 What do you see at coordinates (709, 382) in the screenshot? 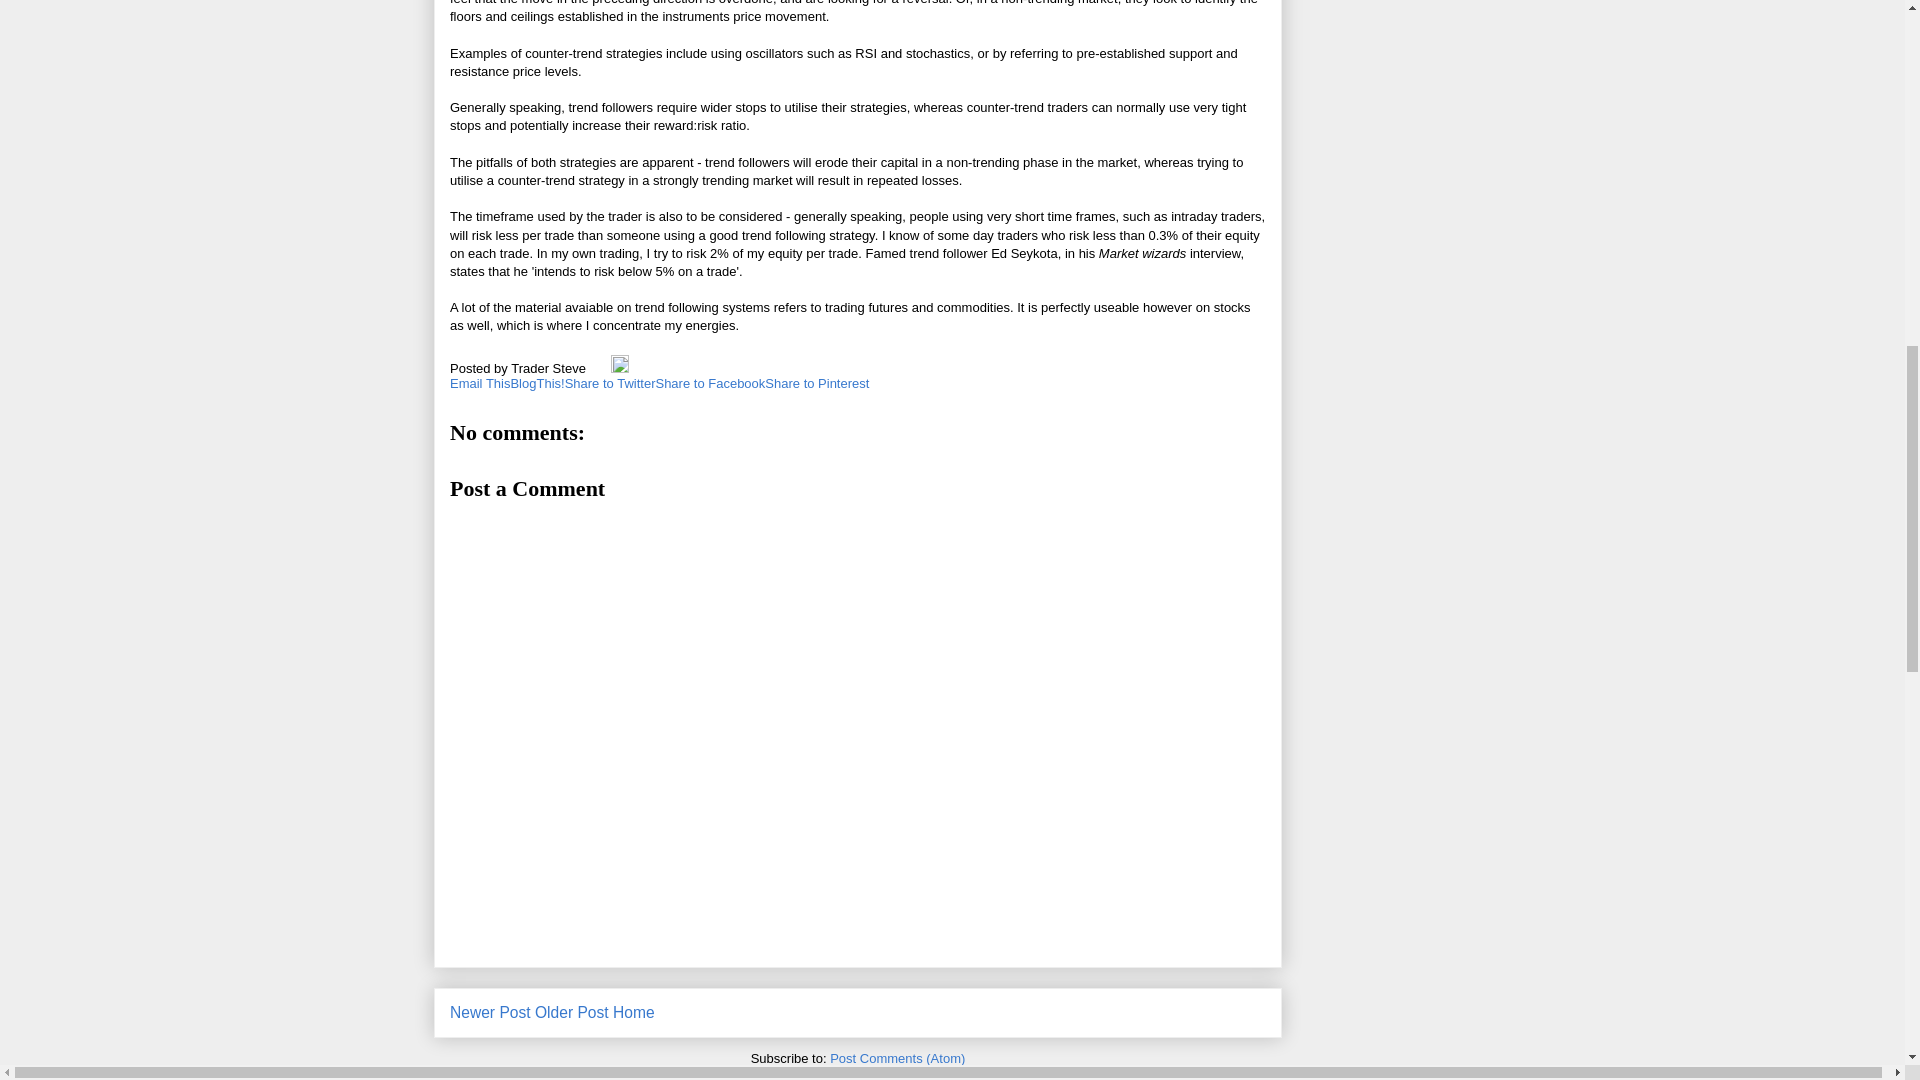
I see `Share to Facebook` at bounding box center [709, 382].